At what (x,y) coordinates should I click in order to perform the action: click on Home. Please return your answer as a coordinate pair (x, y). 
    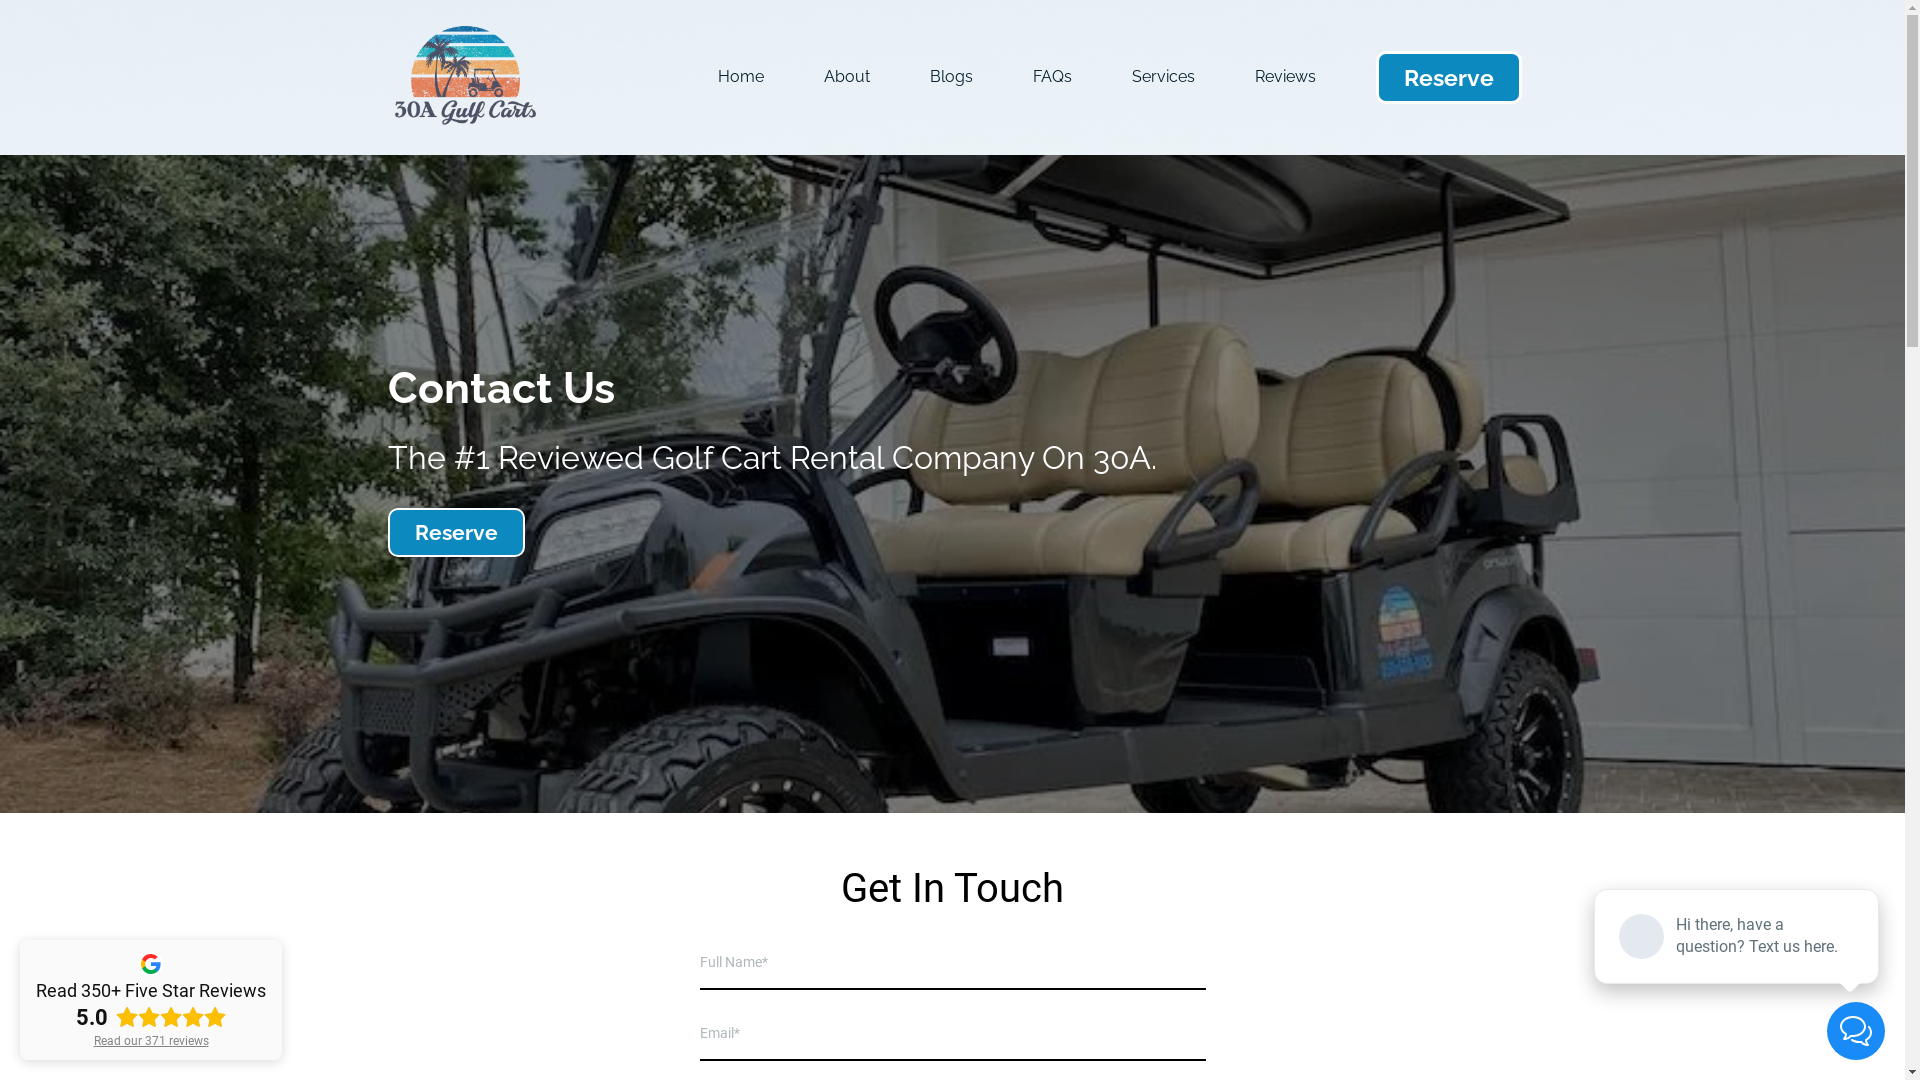
    Looking at the image, I should click on (741, 78).